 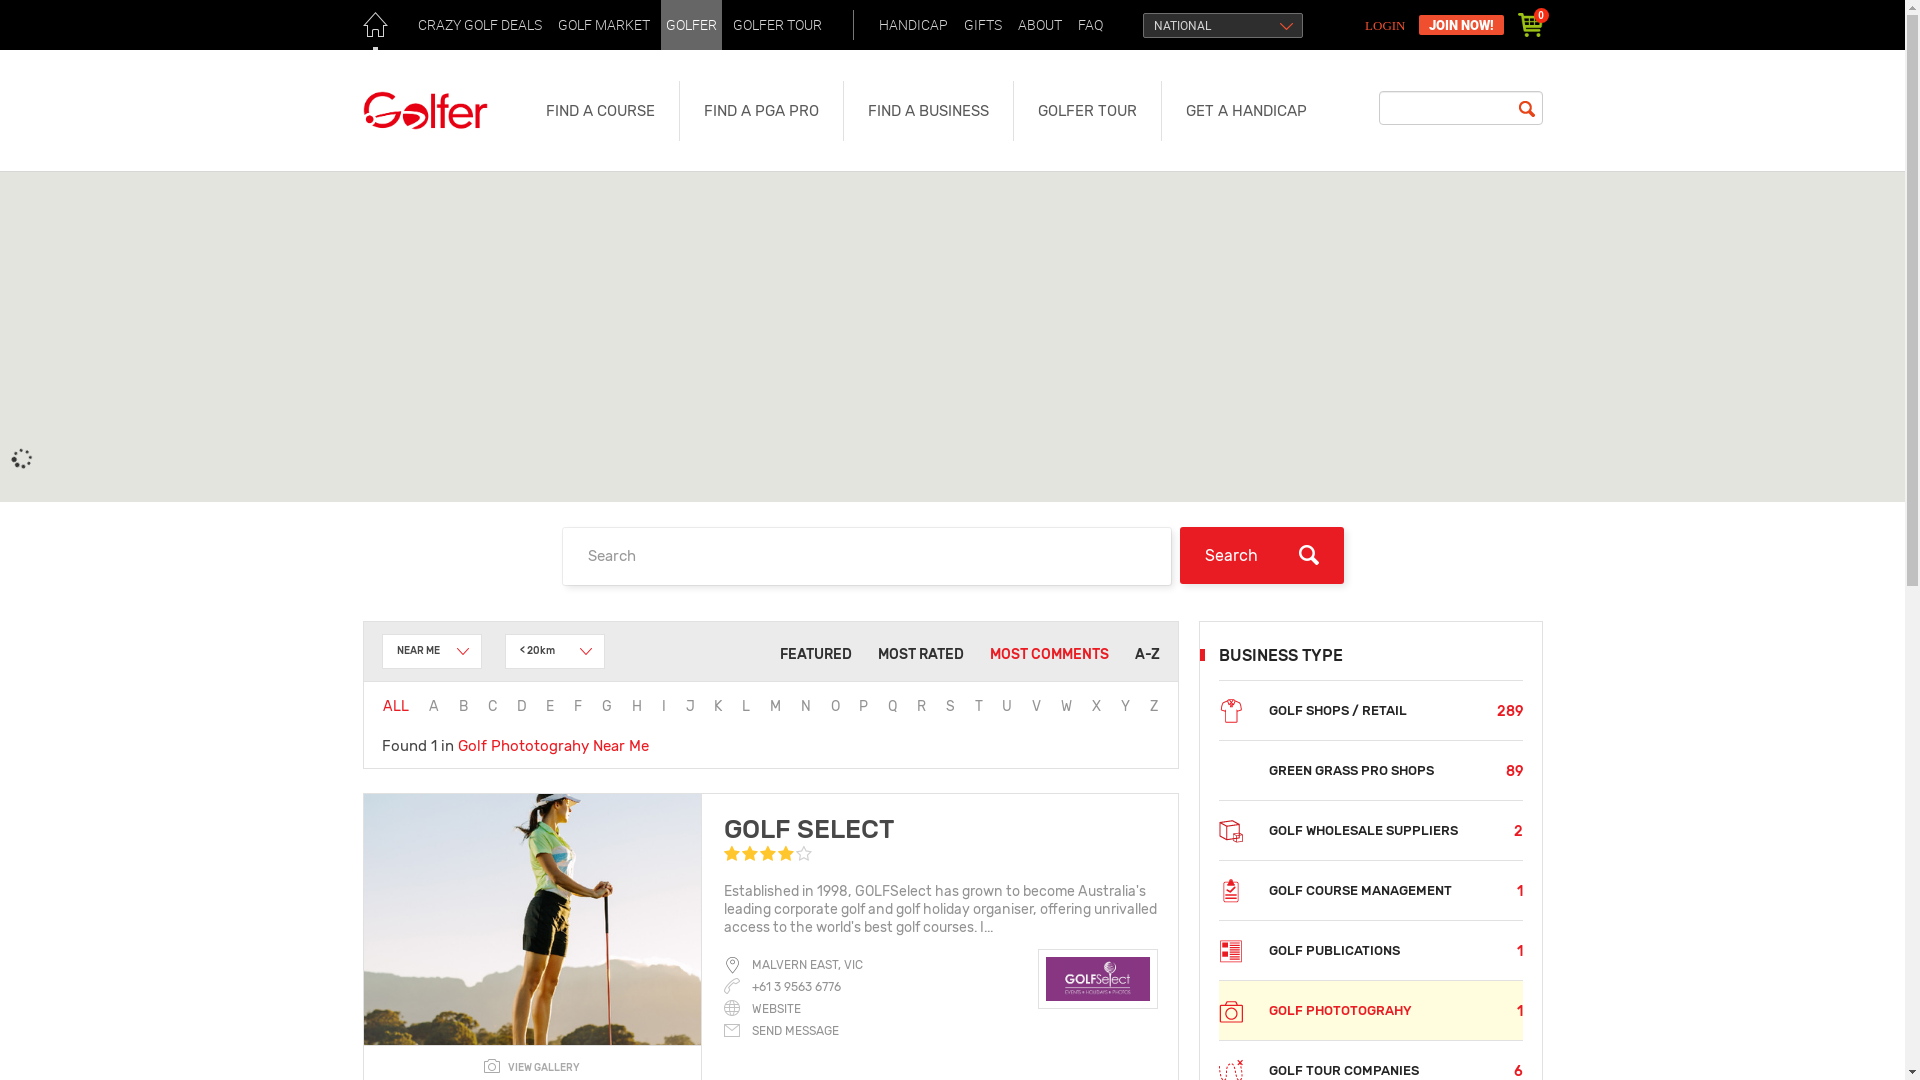 What do you see at coordinates (492, 706) in the screenshot?
I see `C` at bounding box center [492, 706].